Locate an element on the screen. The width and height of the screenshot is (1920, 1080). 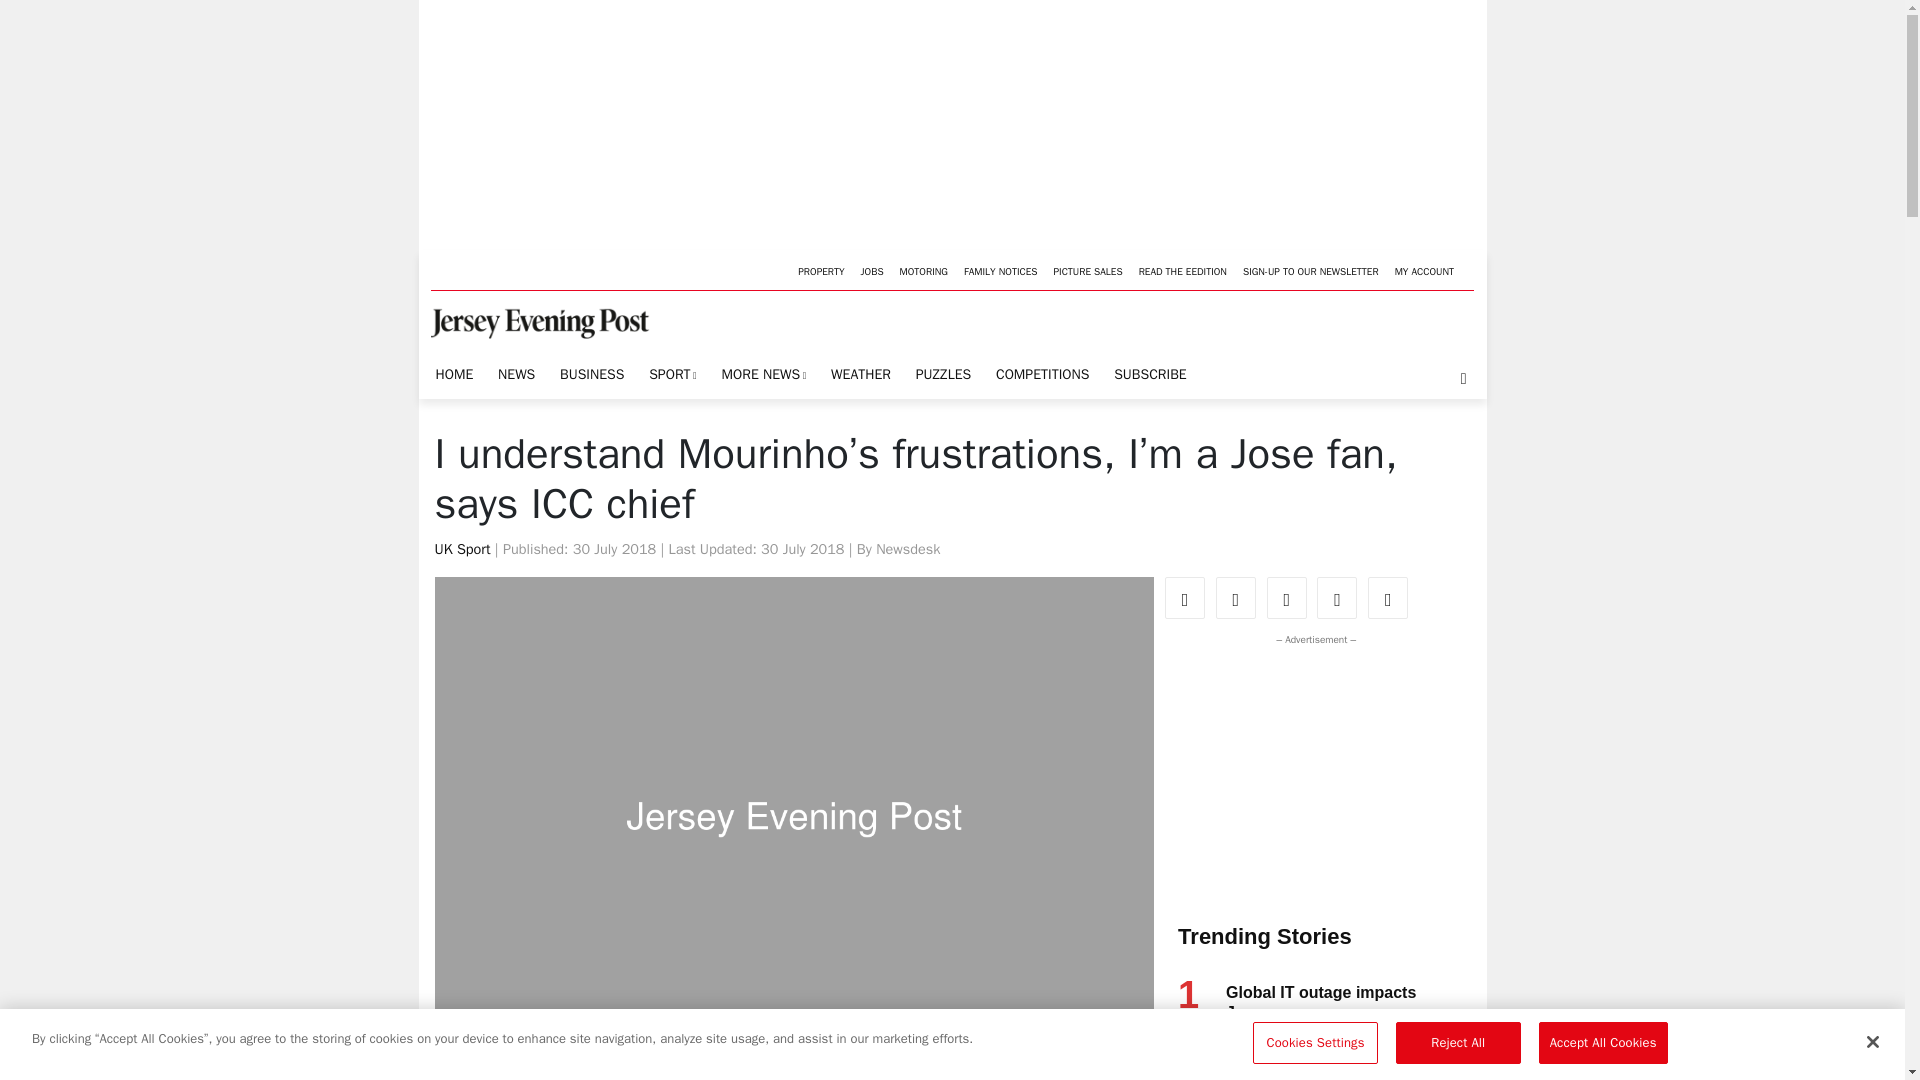
NEWS is located at coordinates (516, 375).